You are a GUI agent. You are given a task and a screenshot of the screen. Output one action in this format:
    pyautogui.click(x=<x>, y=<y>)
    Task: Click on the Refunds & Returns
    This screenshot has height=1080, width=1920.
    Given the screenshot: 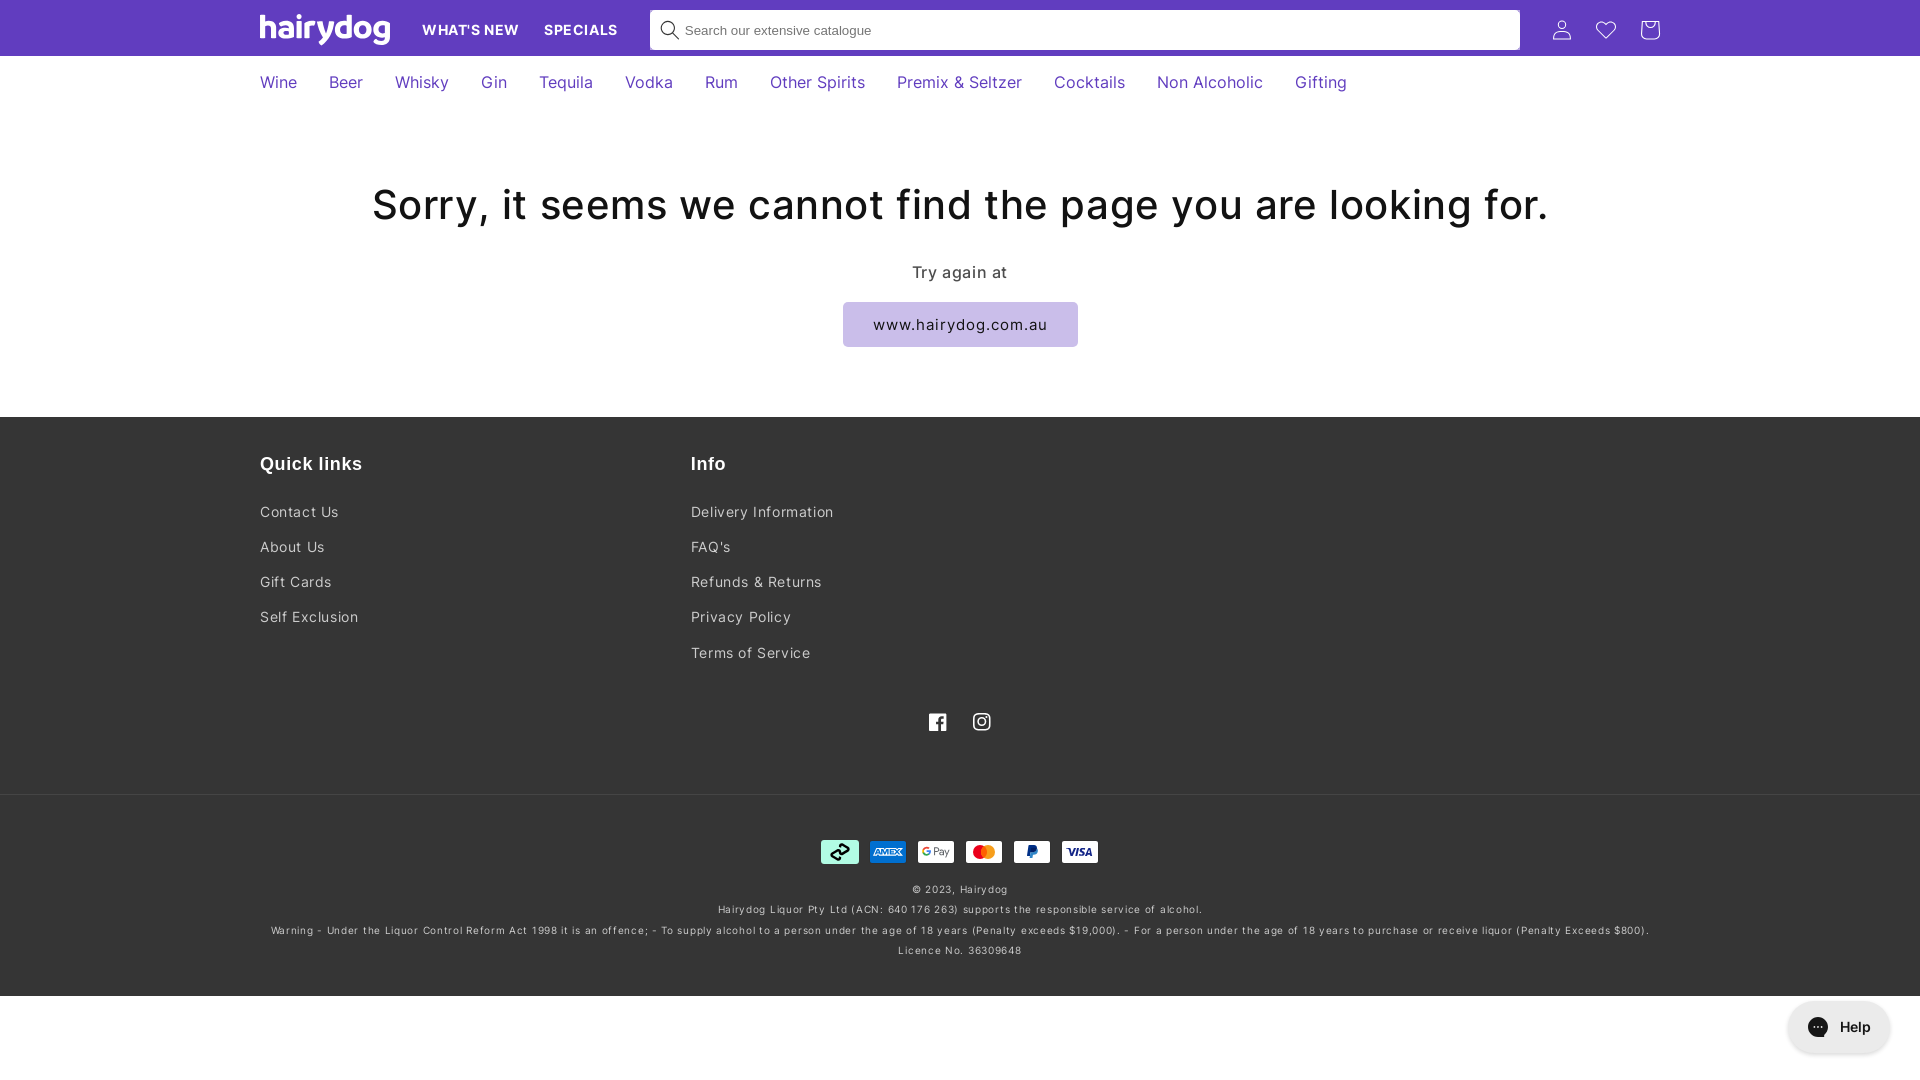 What is the action you would take?
    pyautogui.click(x=756, y=582)
    